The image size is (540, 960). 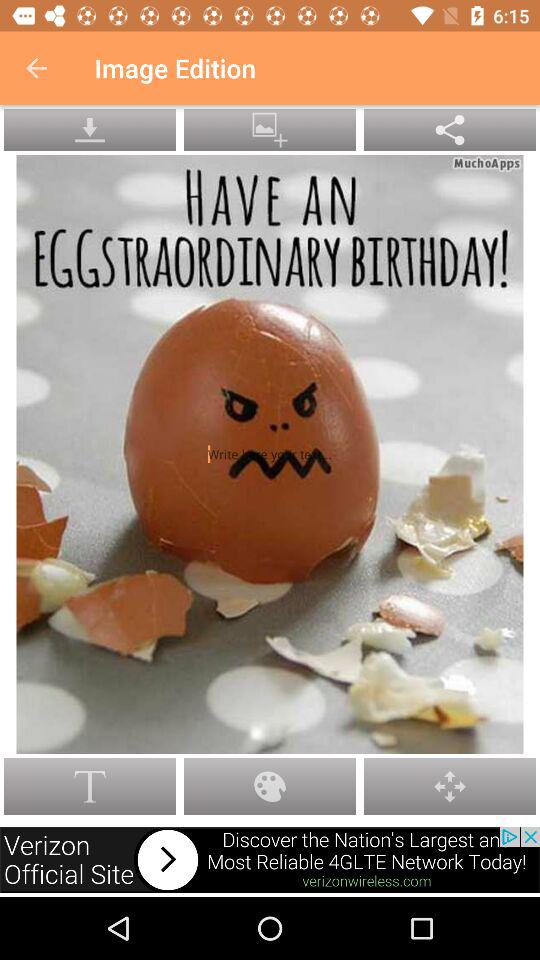 I want to click on write text, so click(x=270, y=454).